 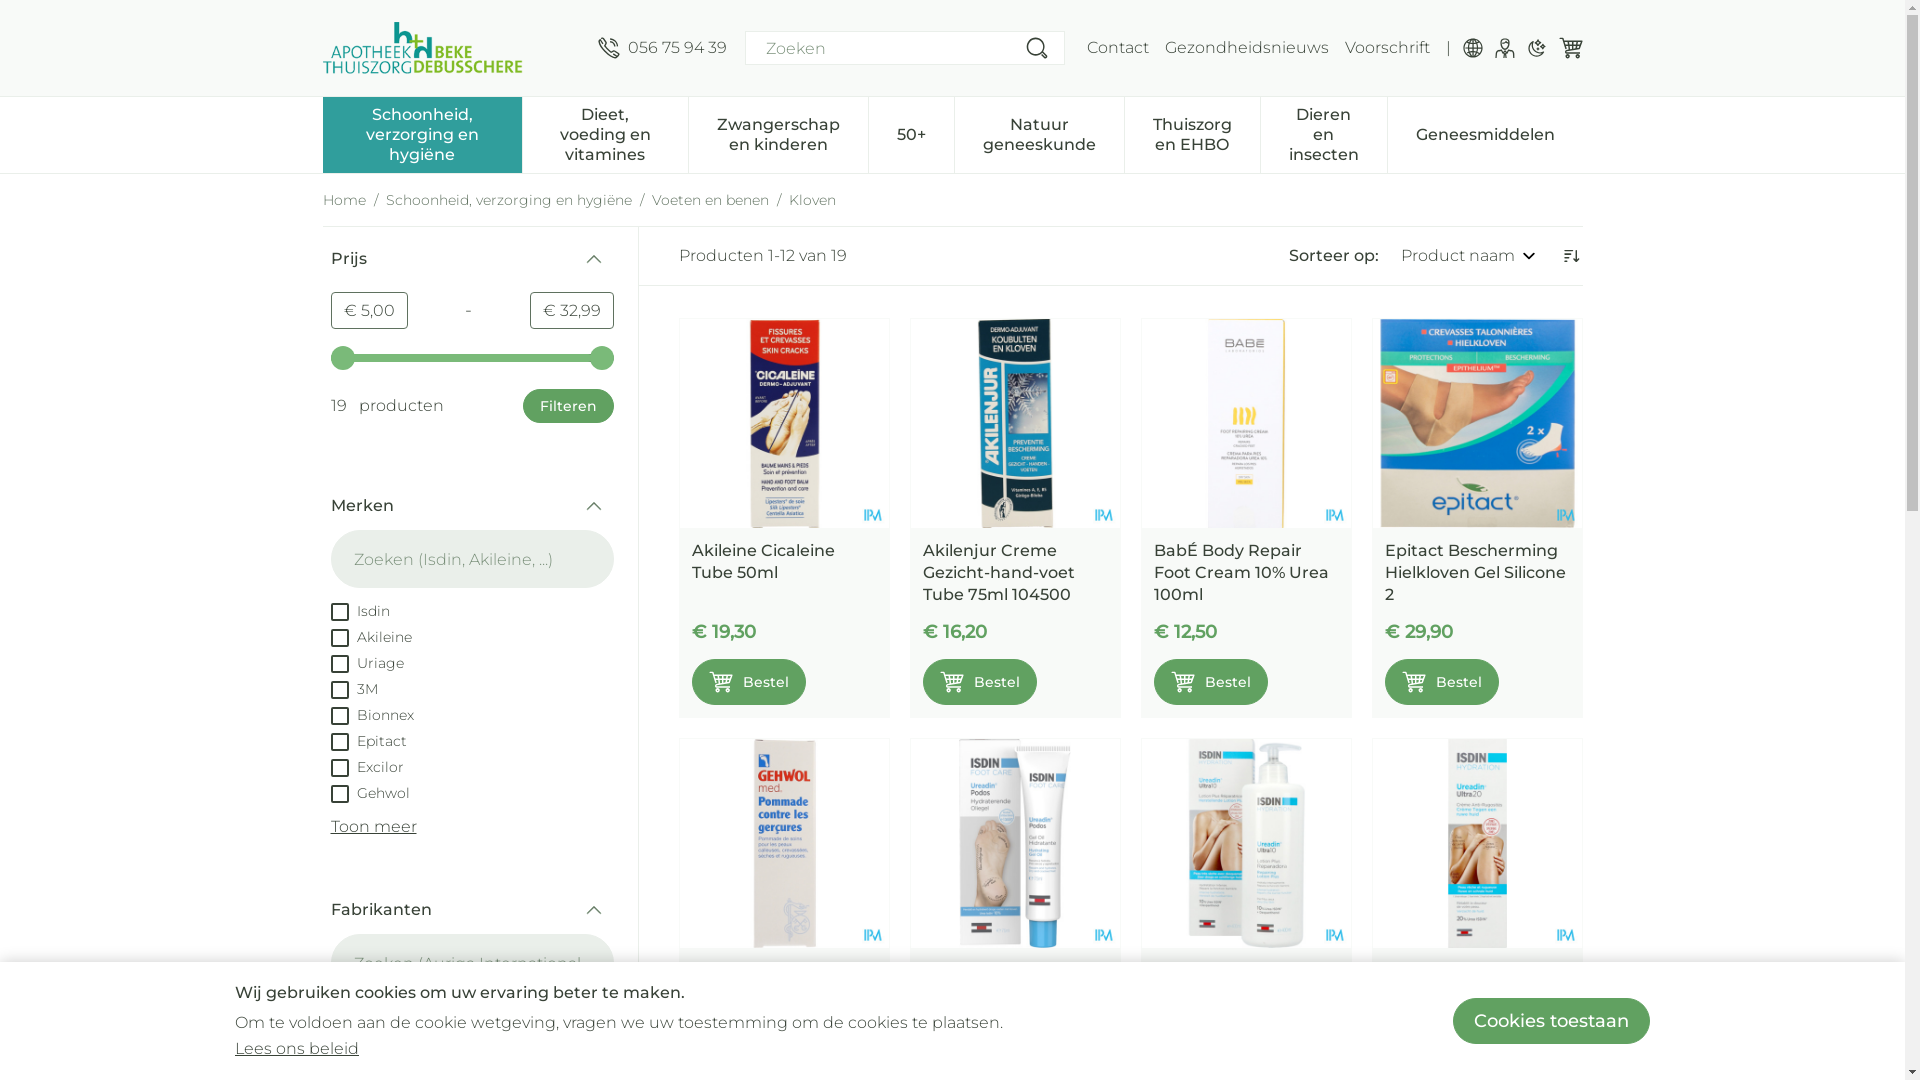 What do you see at coordinates (778, 133) in the screenshot?
I see `Zwangerschap en kinderen` at bounding box center [778, 133].